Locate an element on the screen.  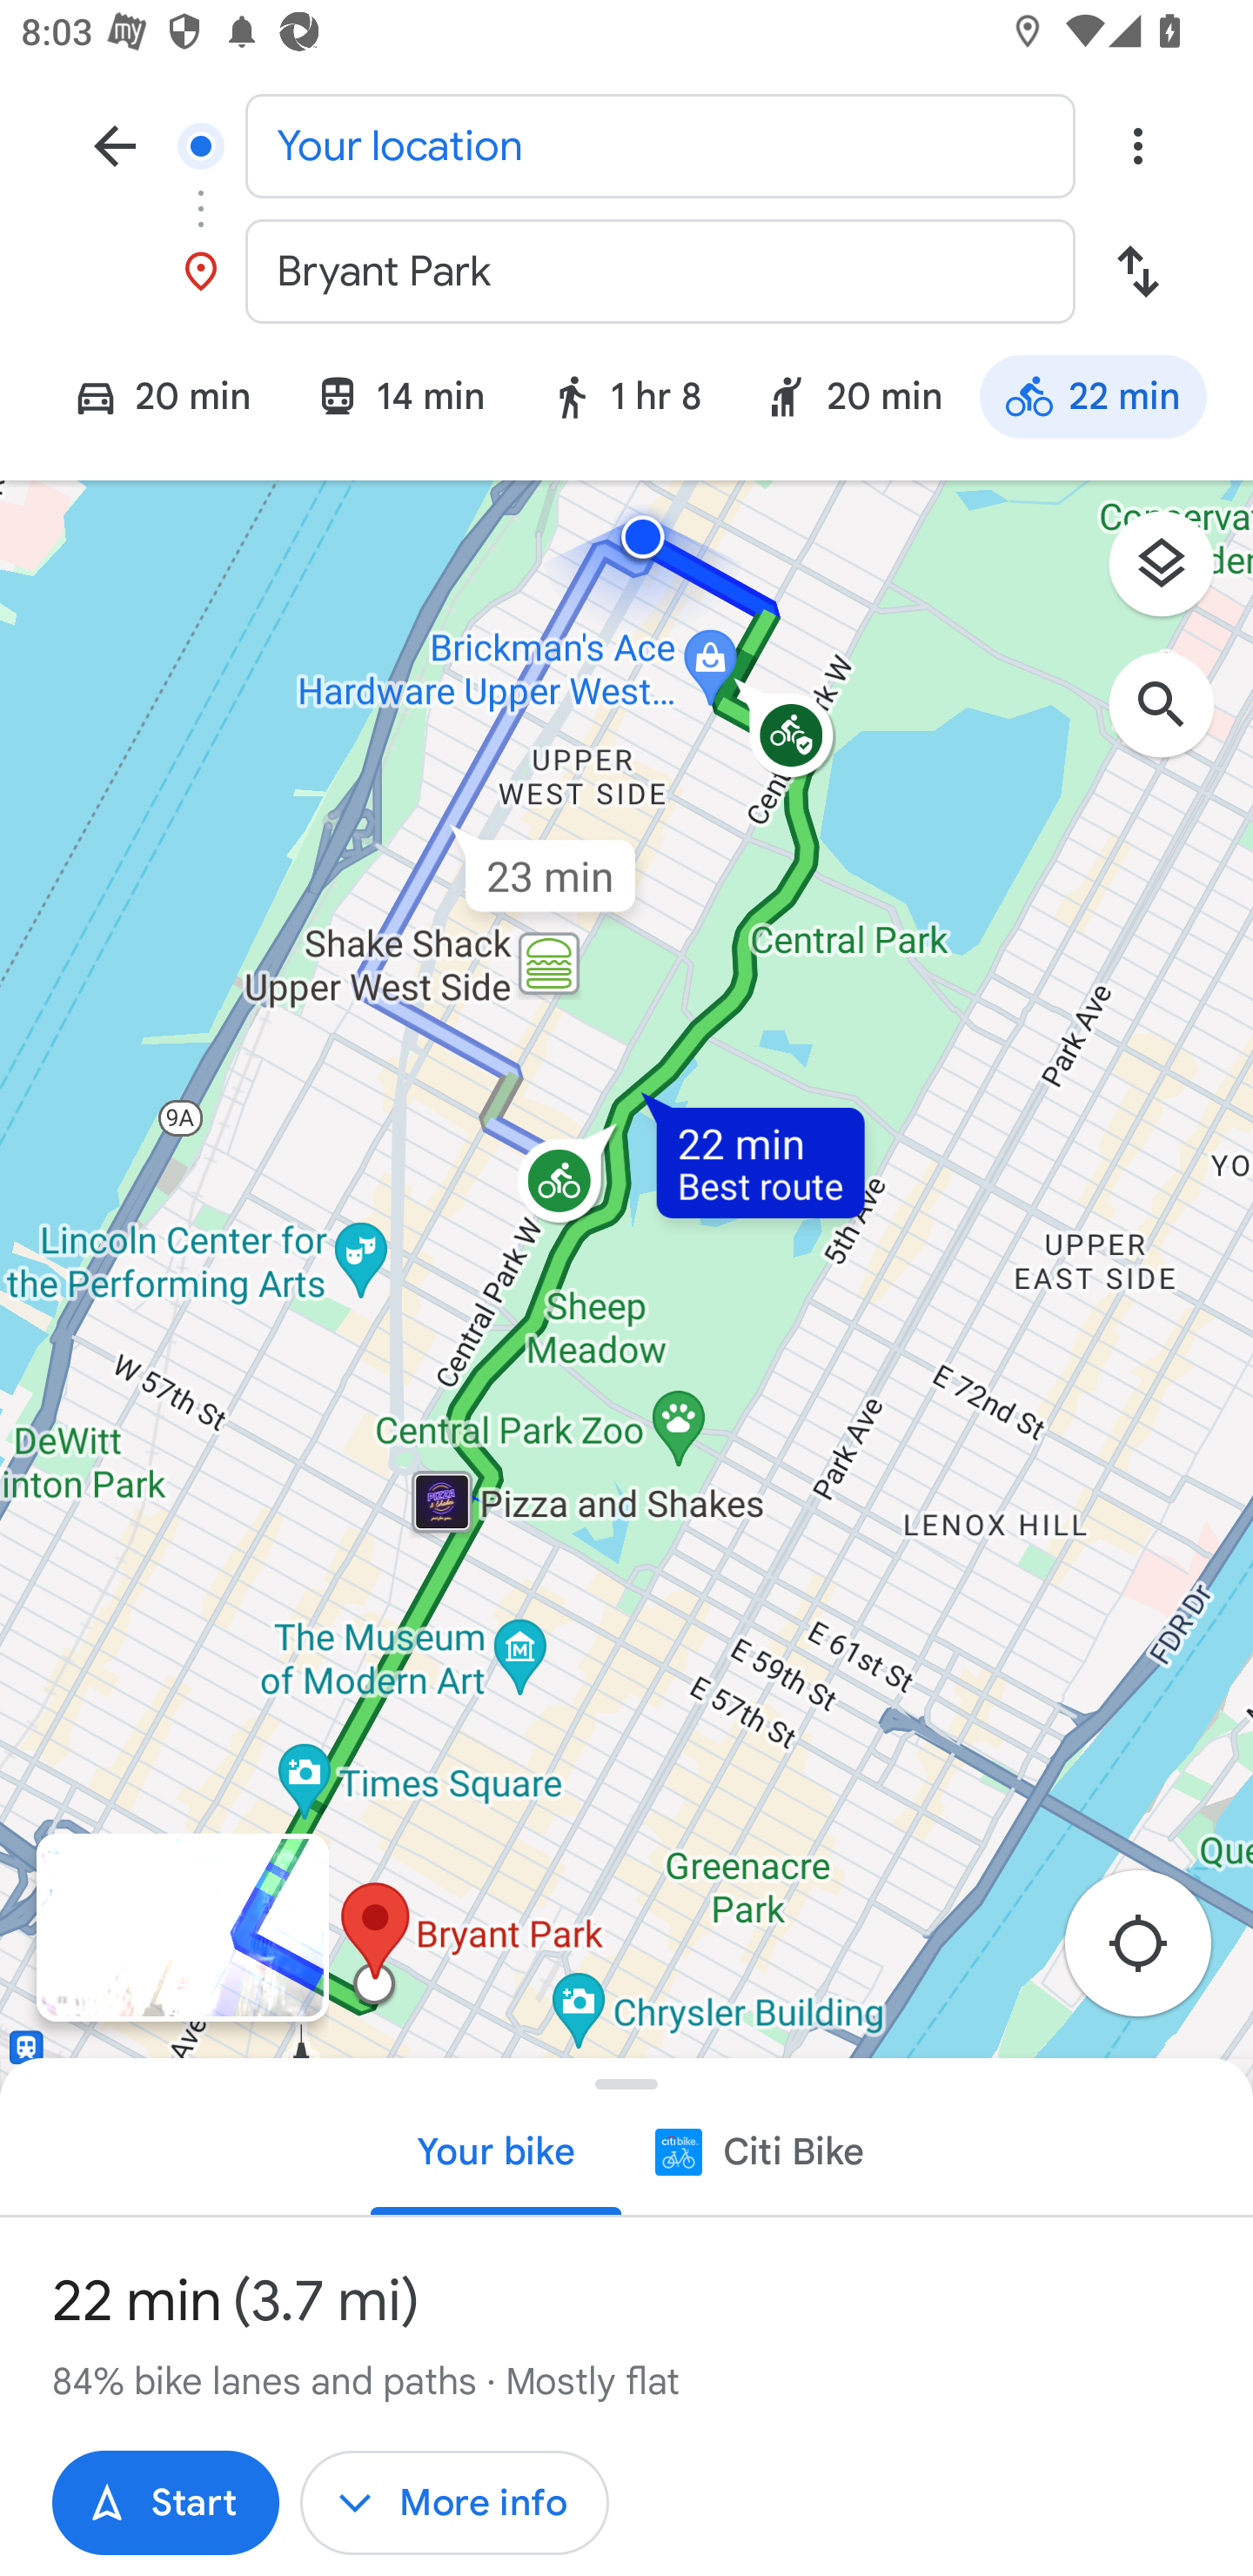
Your location Start location, Your location is located at coordinates (626, 144).